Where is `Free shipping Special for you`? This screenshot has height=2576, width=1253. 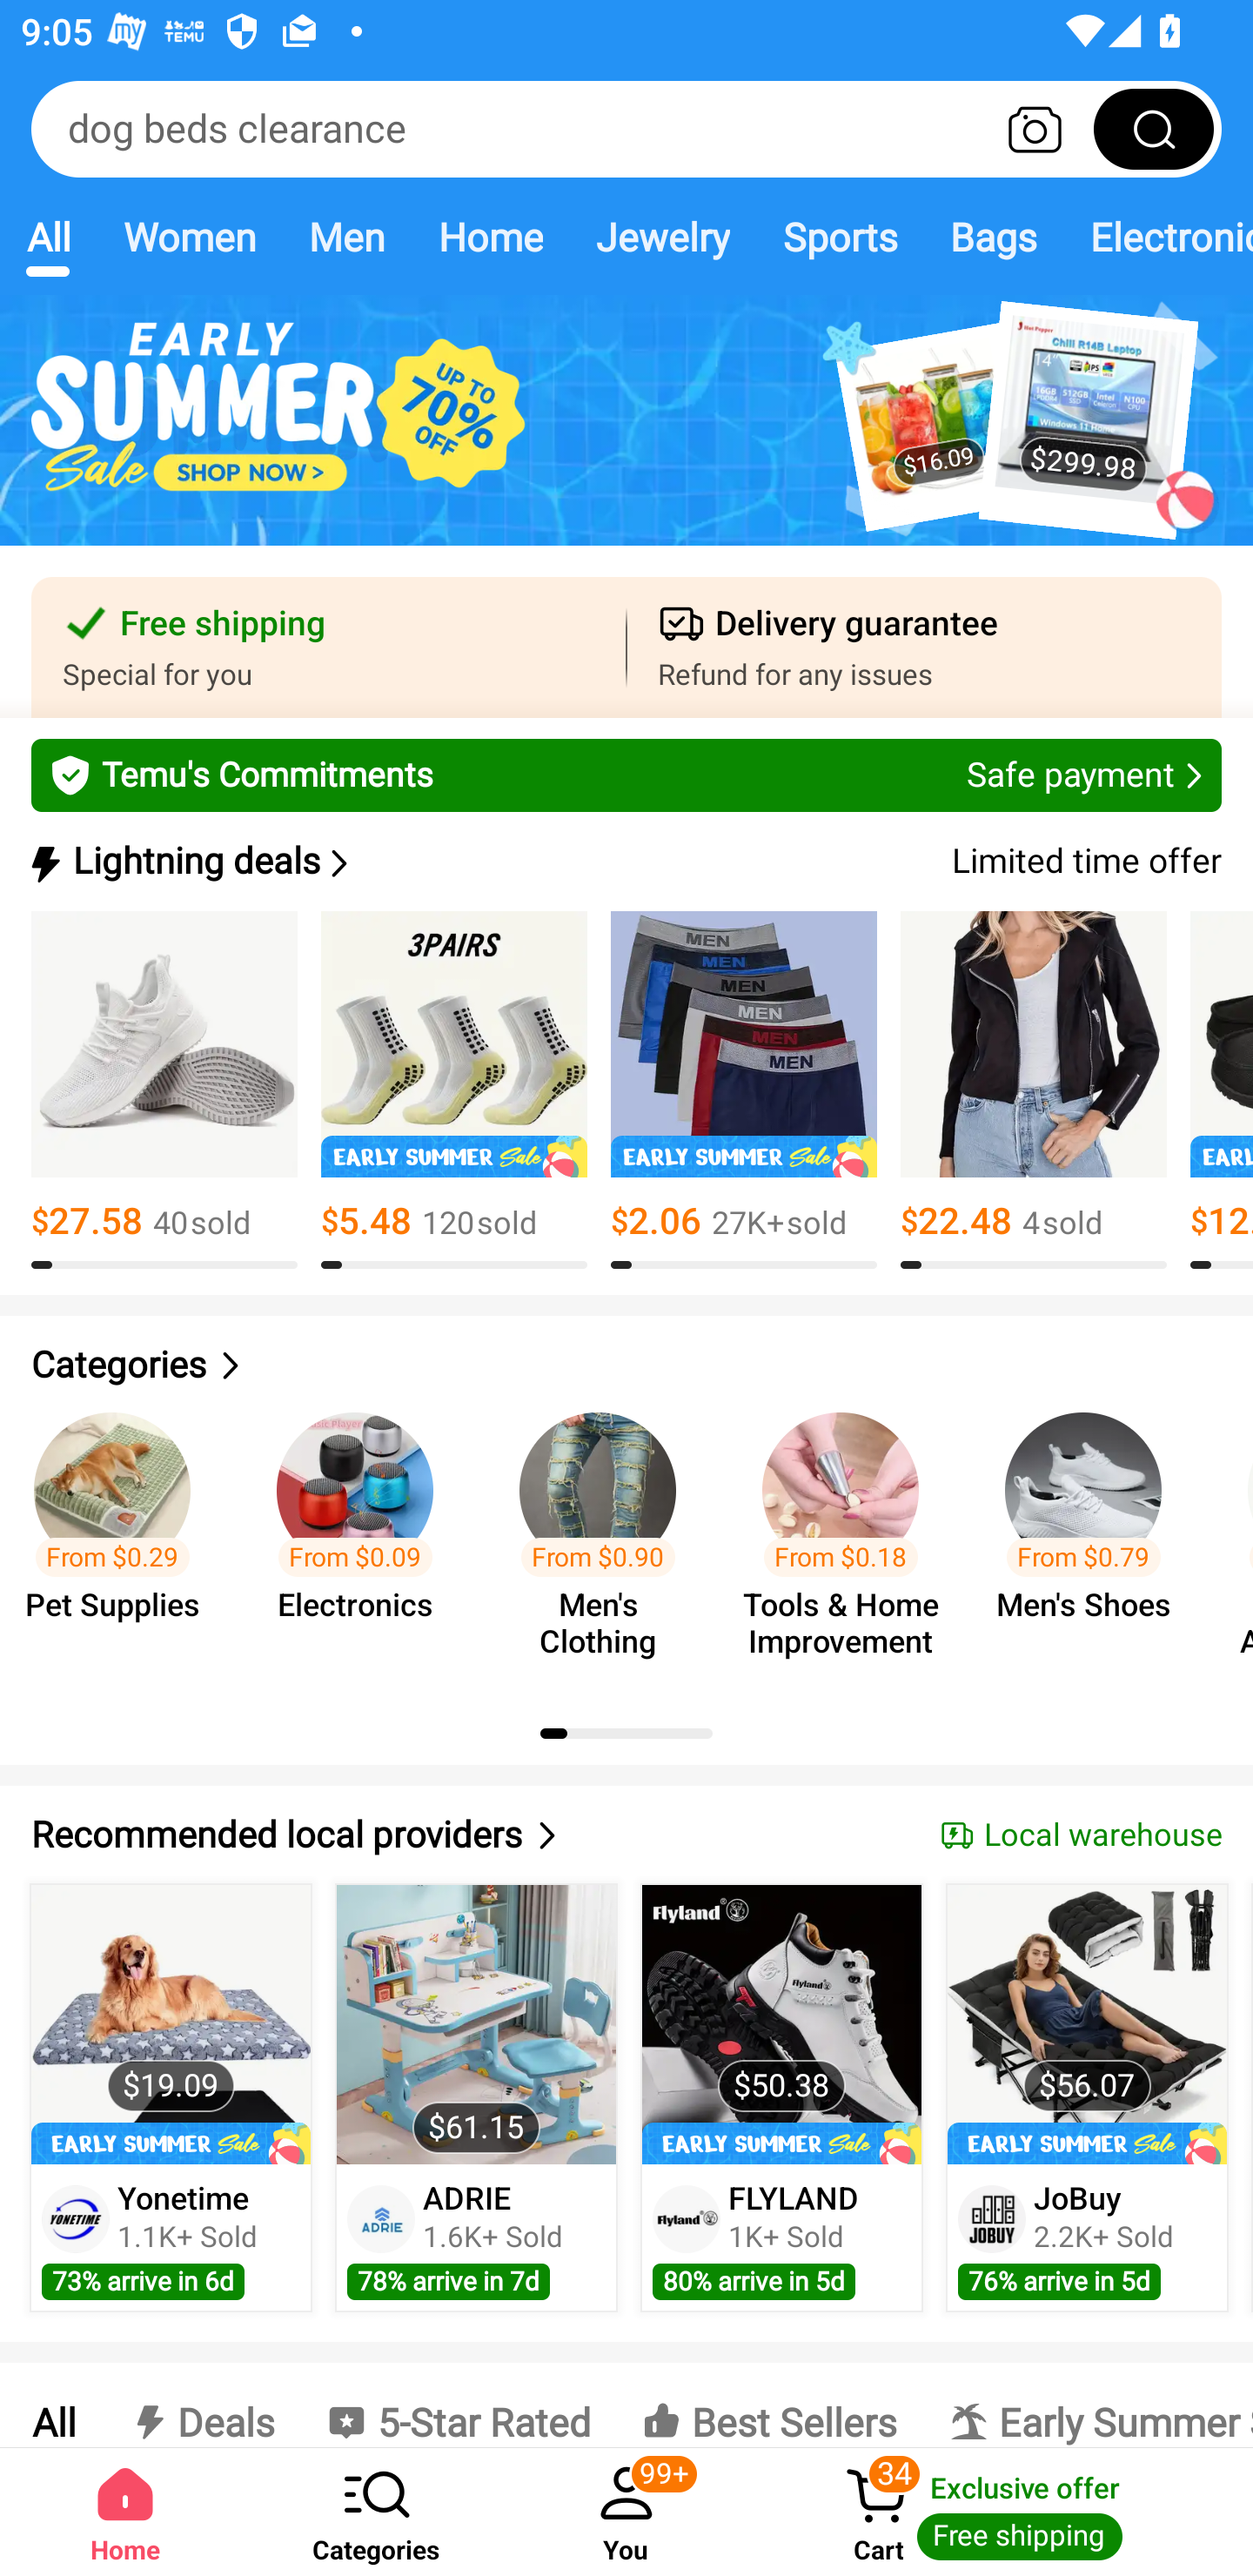 Free shipping Special for you is located at coordinates (329, 647).